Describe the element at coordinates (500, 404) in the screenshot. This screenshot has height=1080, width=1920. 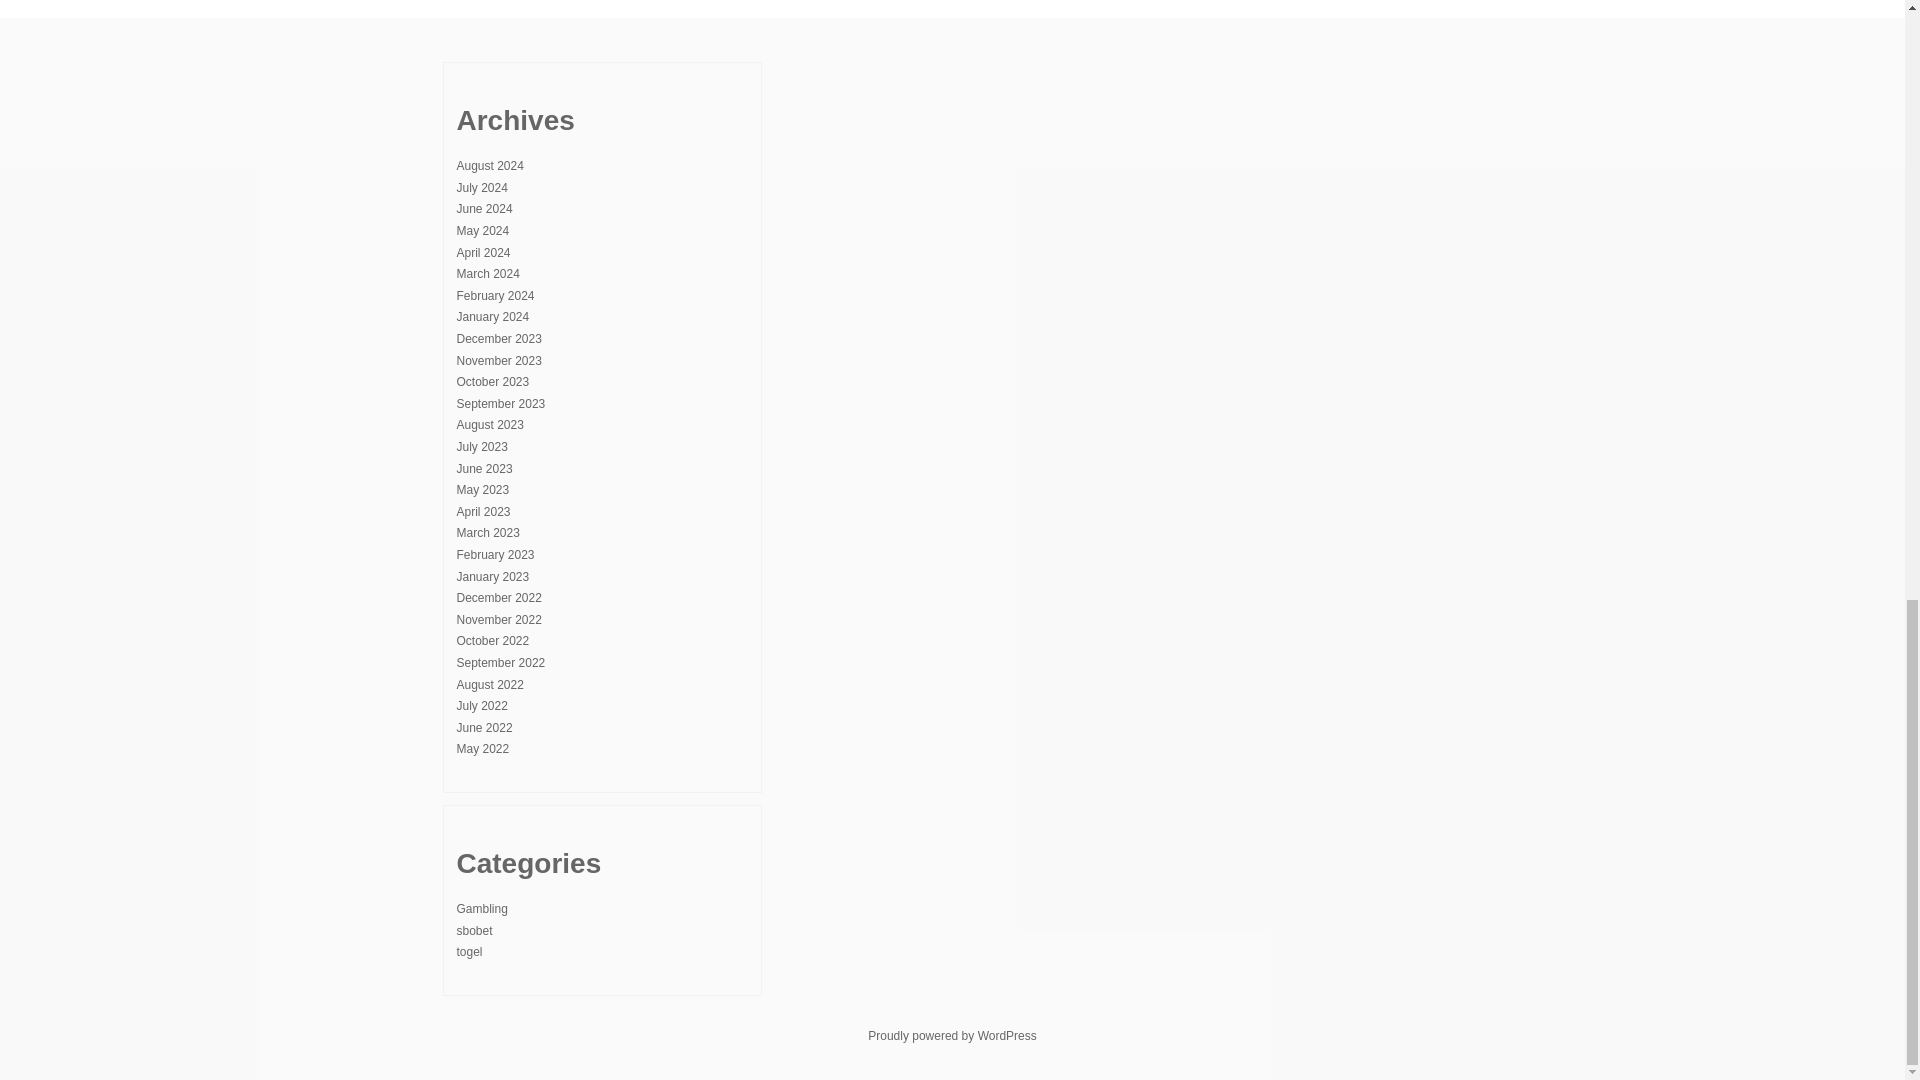
I see `September 2023` at that location.